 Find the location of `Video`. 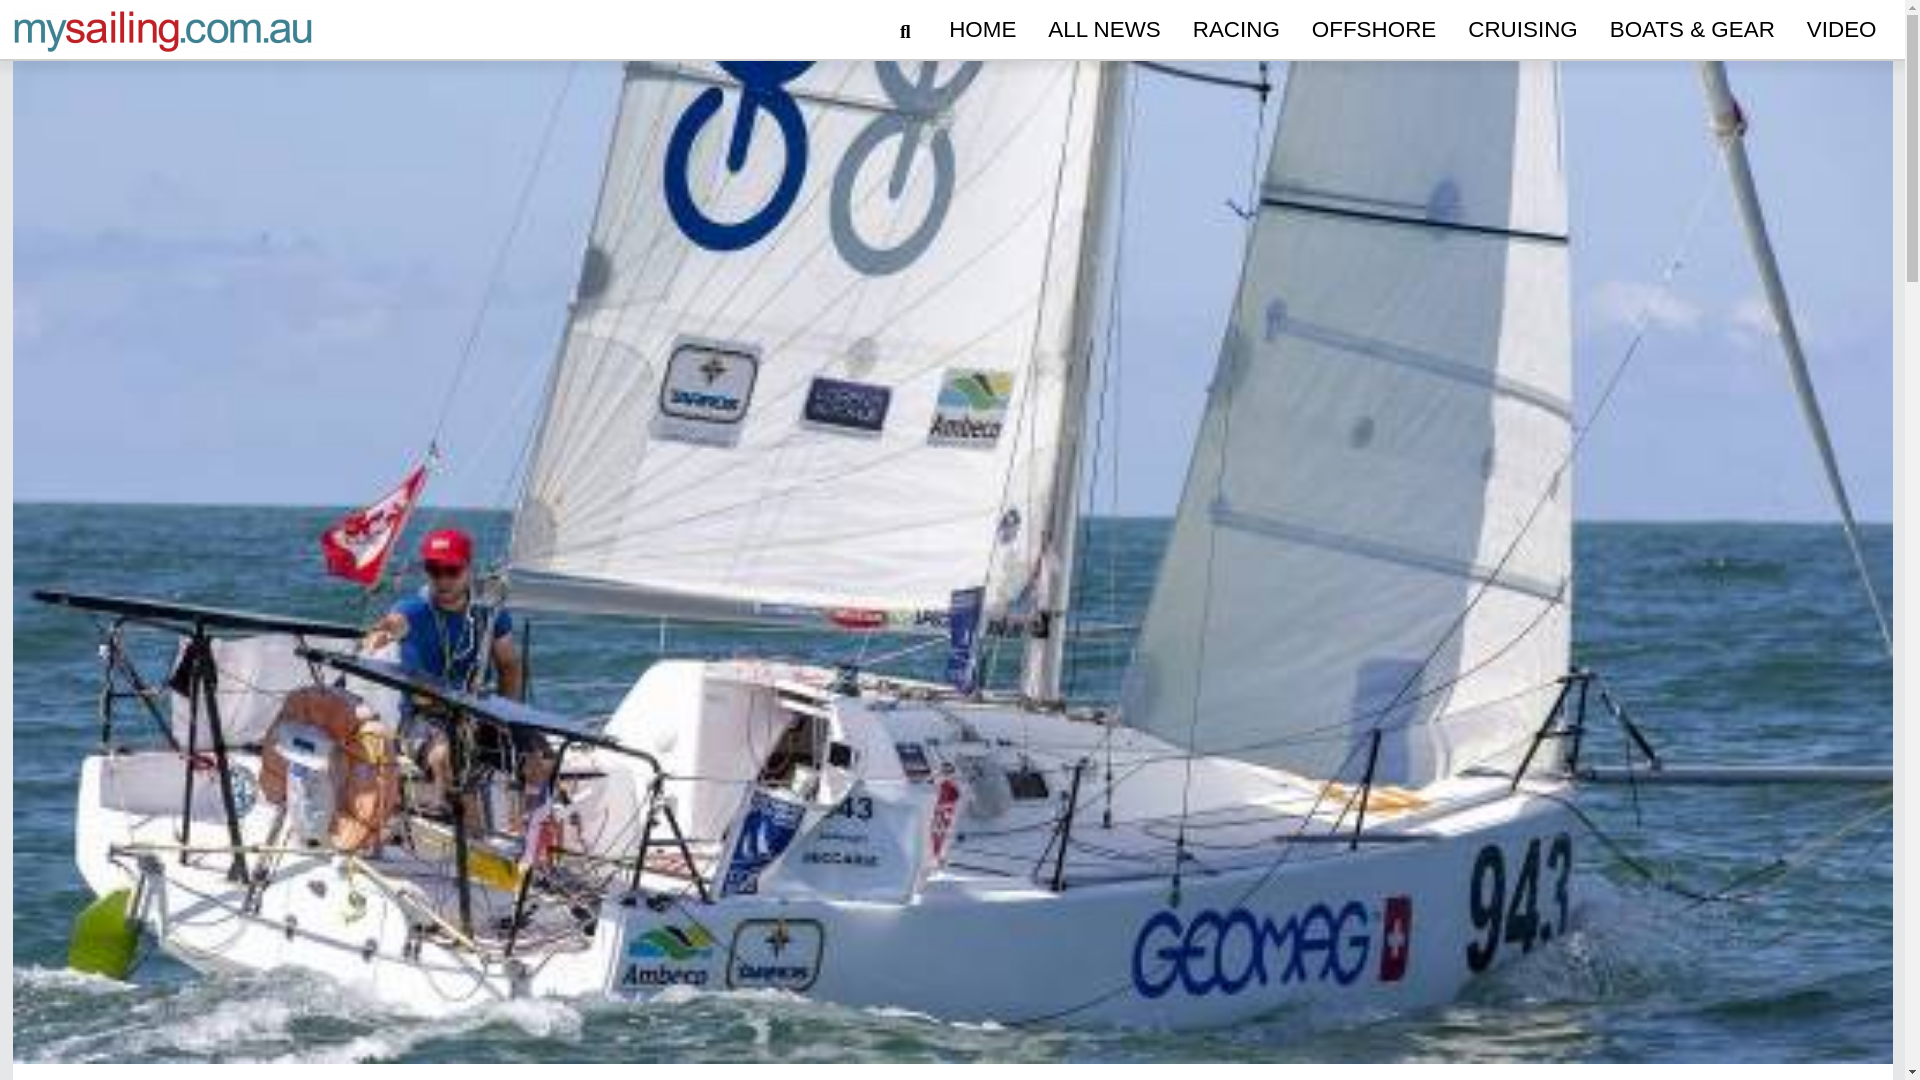

Video is located at coordinates (1842, 30).